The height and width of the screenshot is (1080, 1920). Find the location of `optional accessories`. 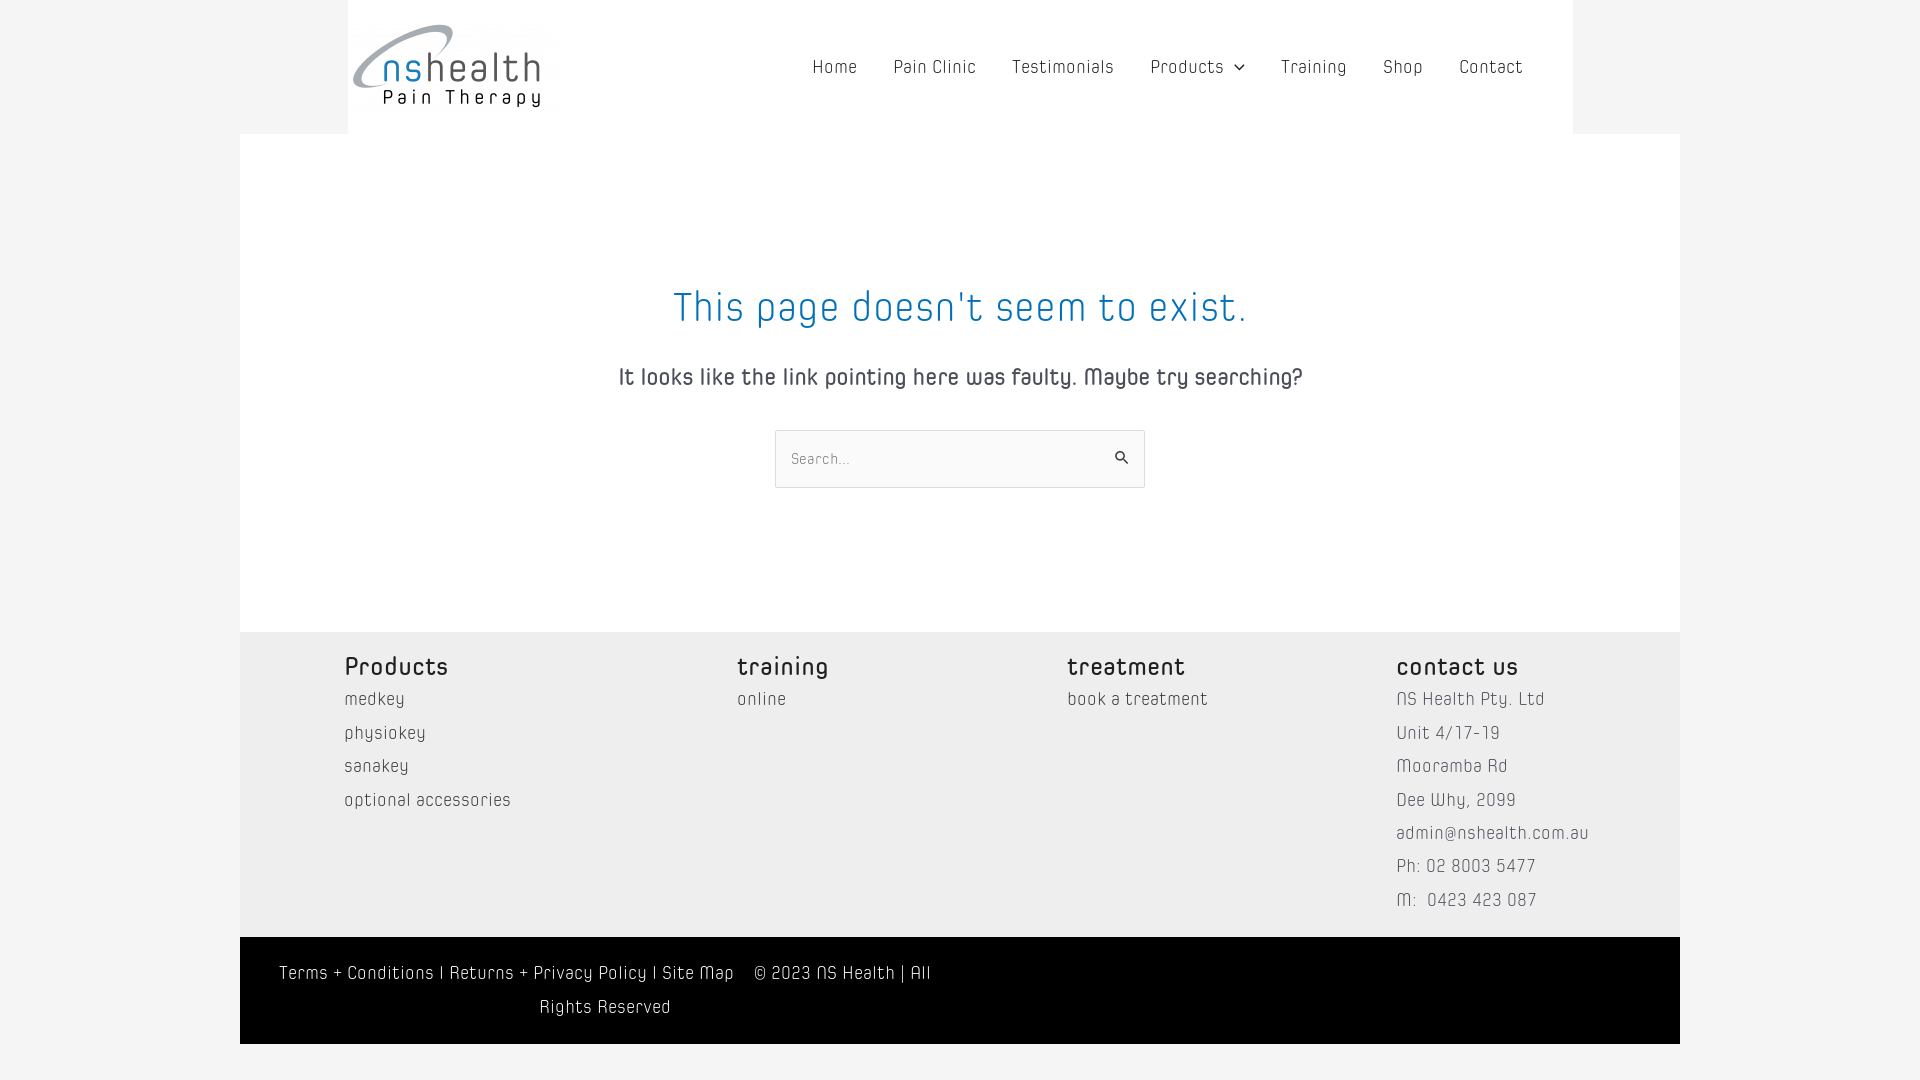

optional accessories is located at coordinates (428, 800).